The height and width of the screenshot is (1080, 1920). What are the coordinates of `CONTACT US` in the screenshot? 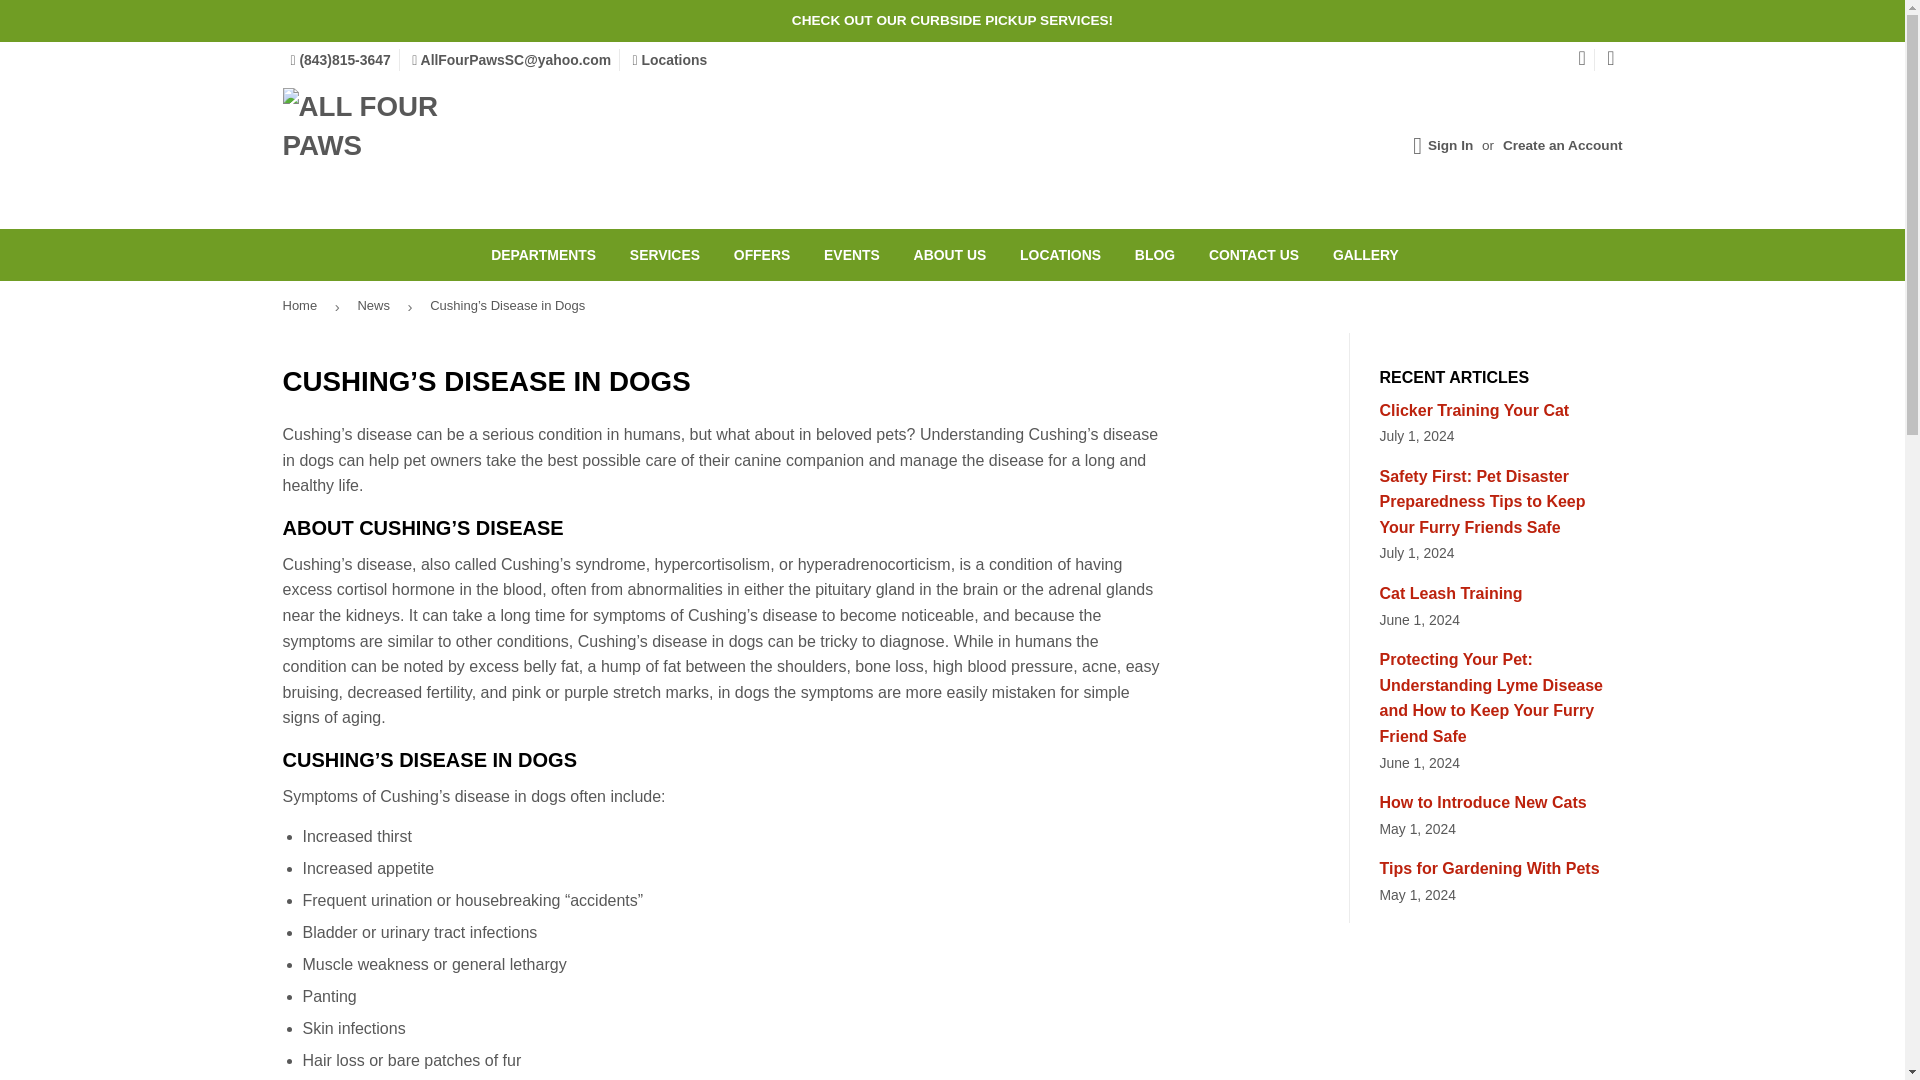 It's located at (1254, 254).